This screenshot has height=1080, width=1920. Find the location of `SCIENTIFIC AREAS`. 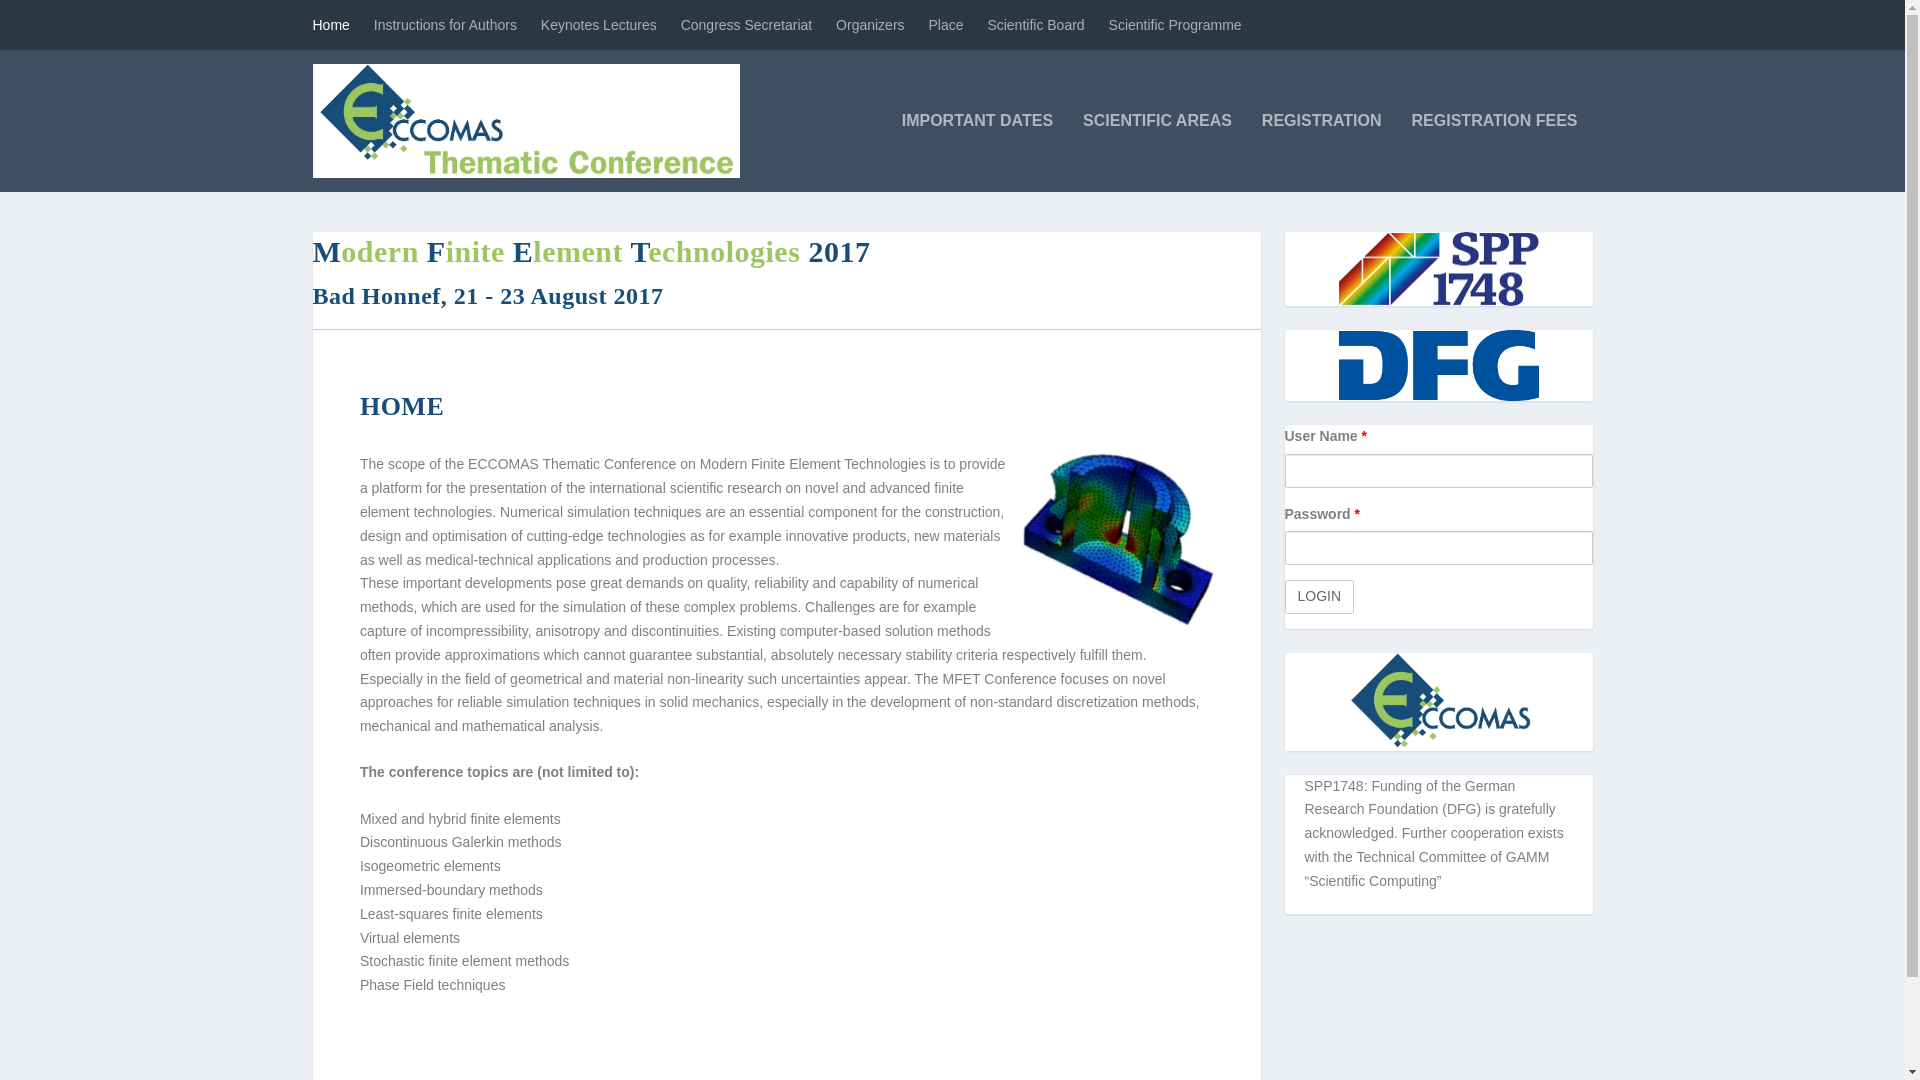

SCIENTIFIC AREAS is located at coordinates (1157, 152).